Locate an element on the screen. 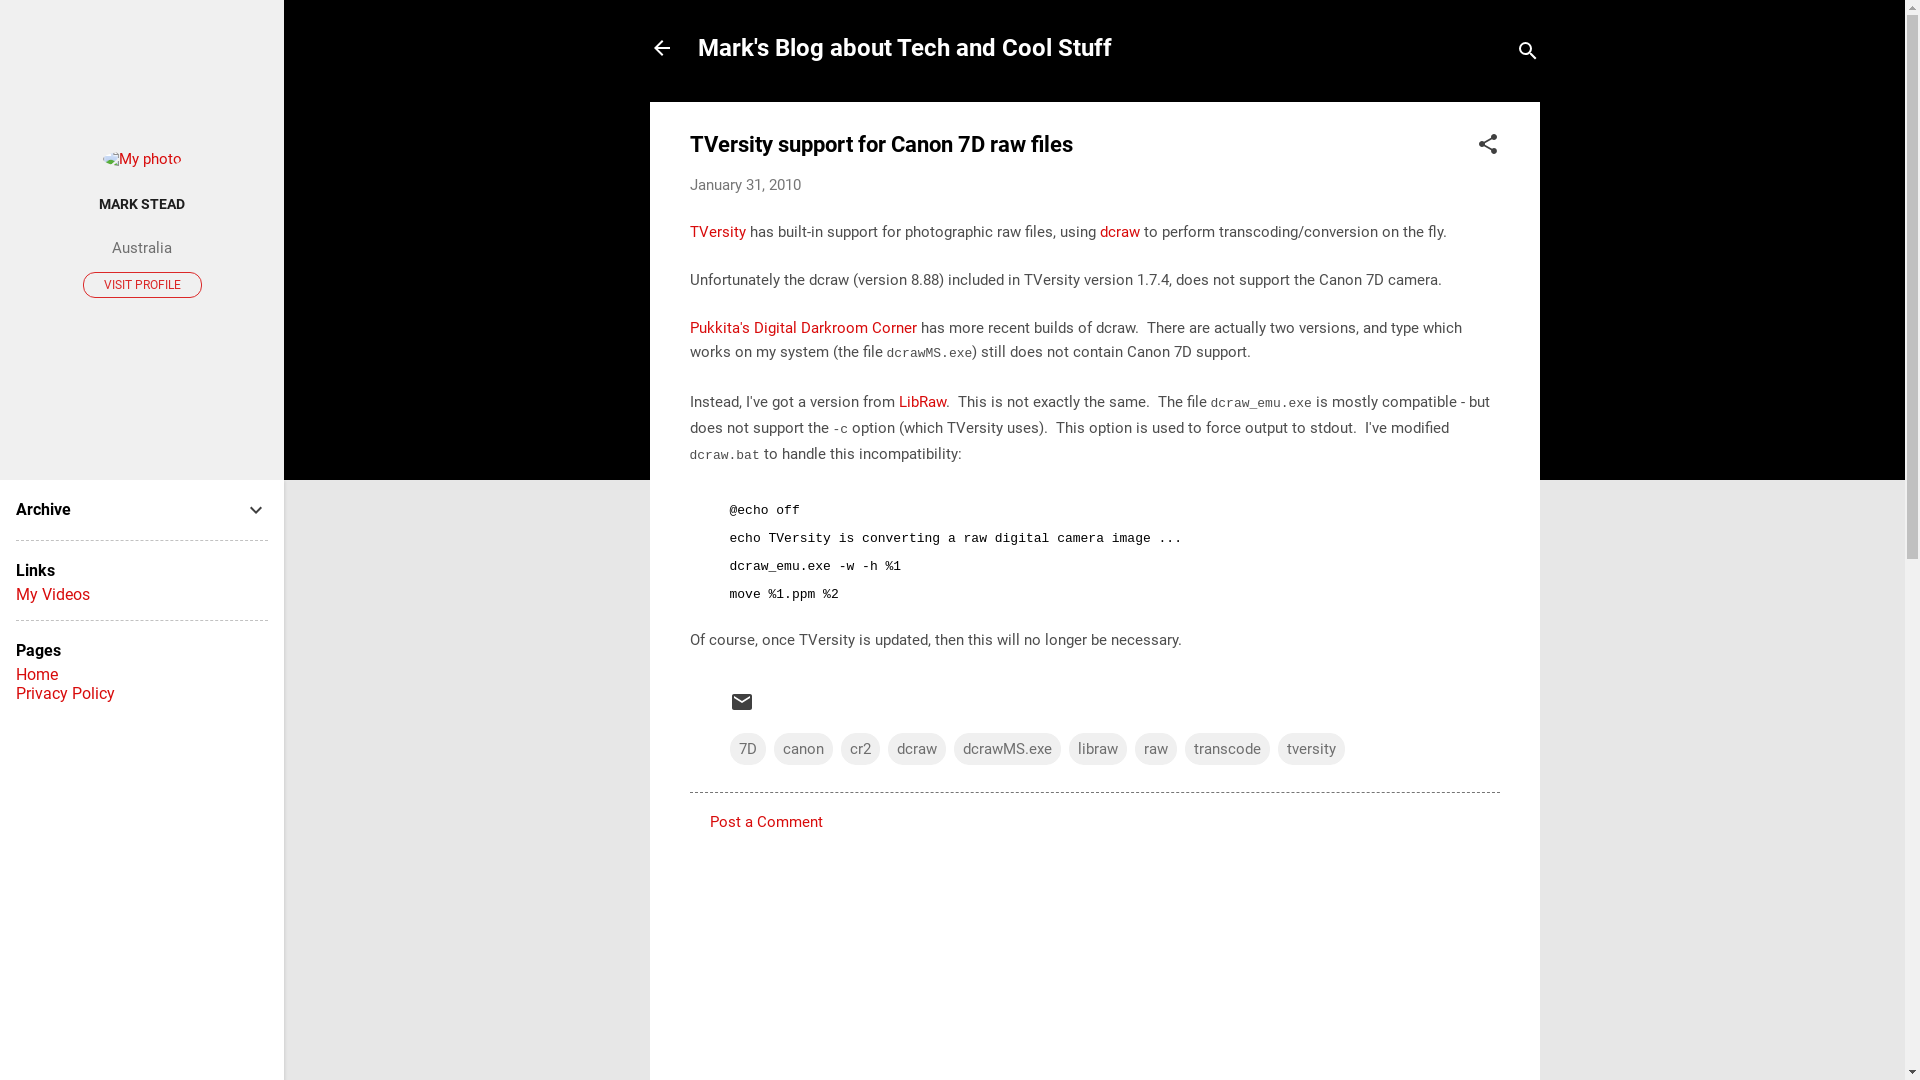  January 31, 2010 is located at coordinates (746, 185).